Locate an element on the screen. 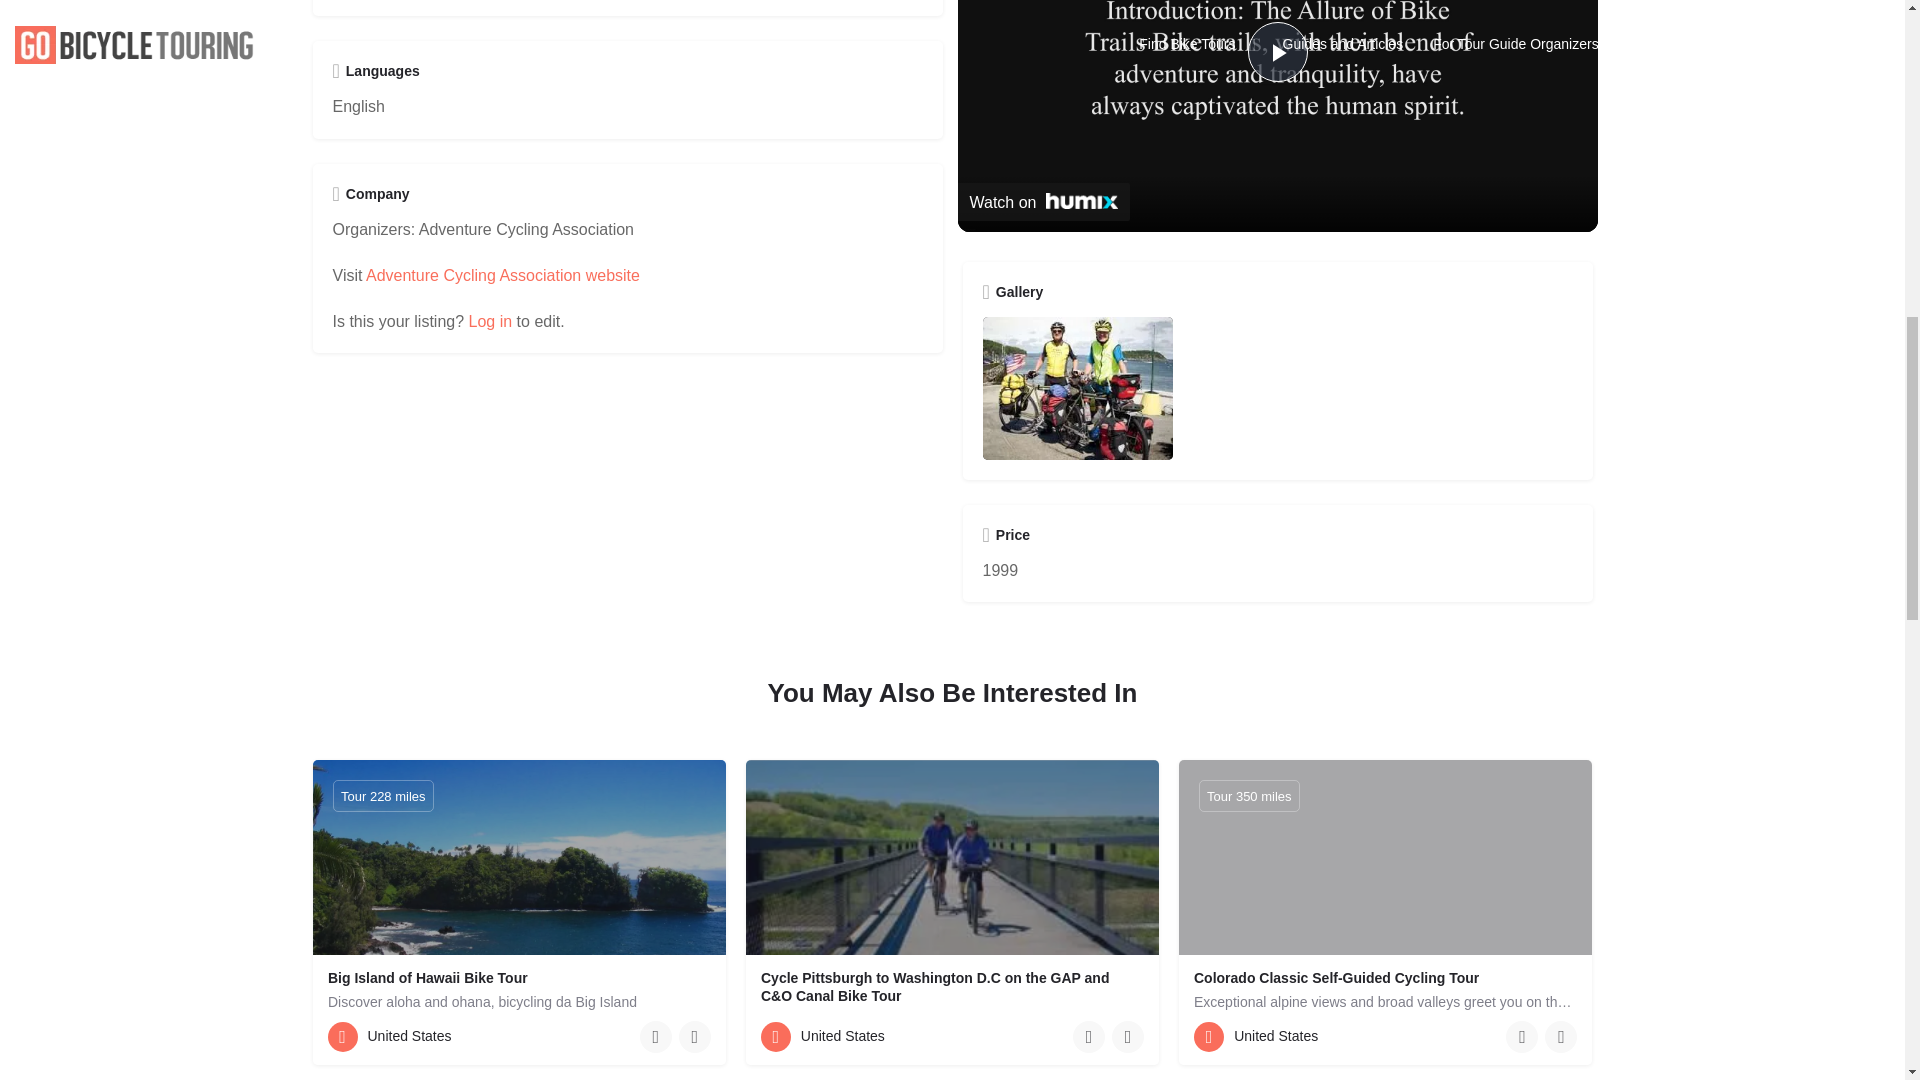 The height and width of the screenshot is (1080, 1920). Log in is located at coordinates (490, 322).